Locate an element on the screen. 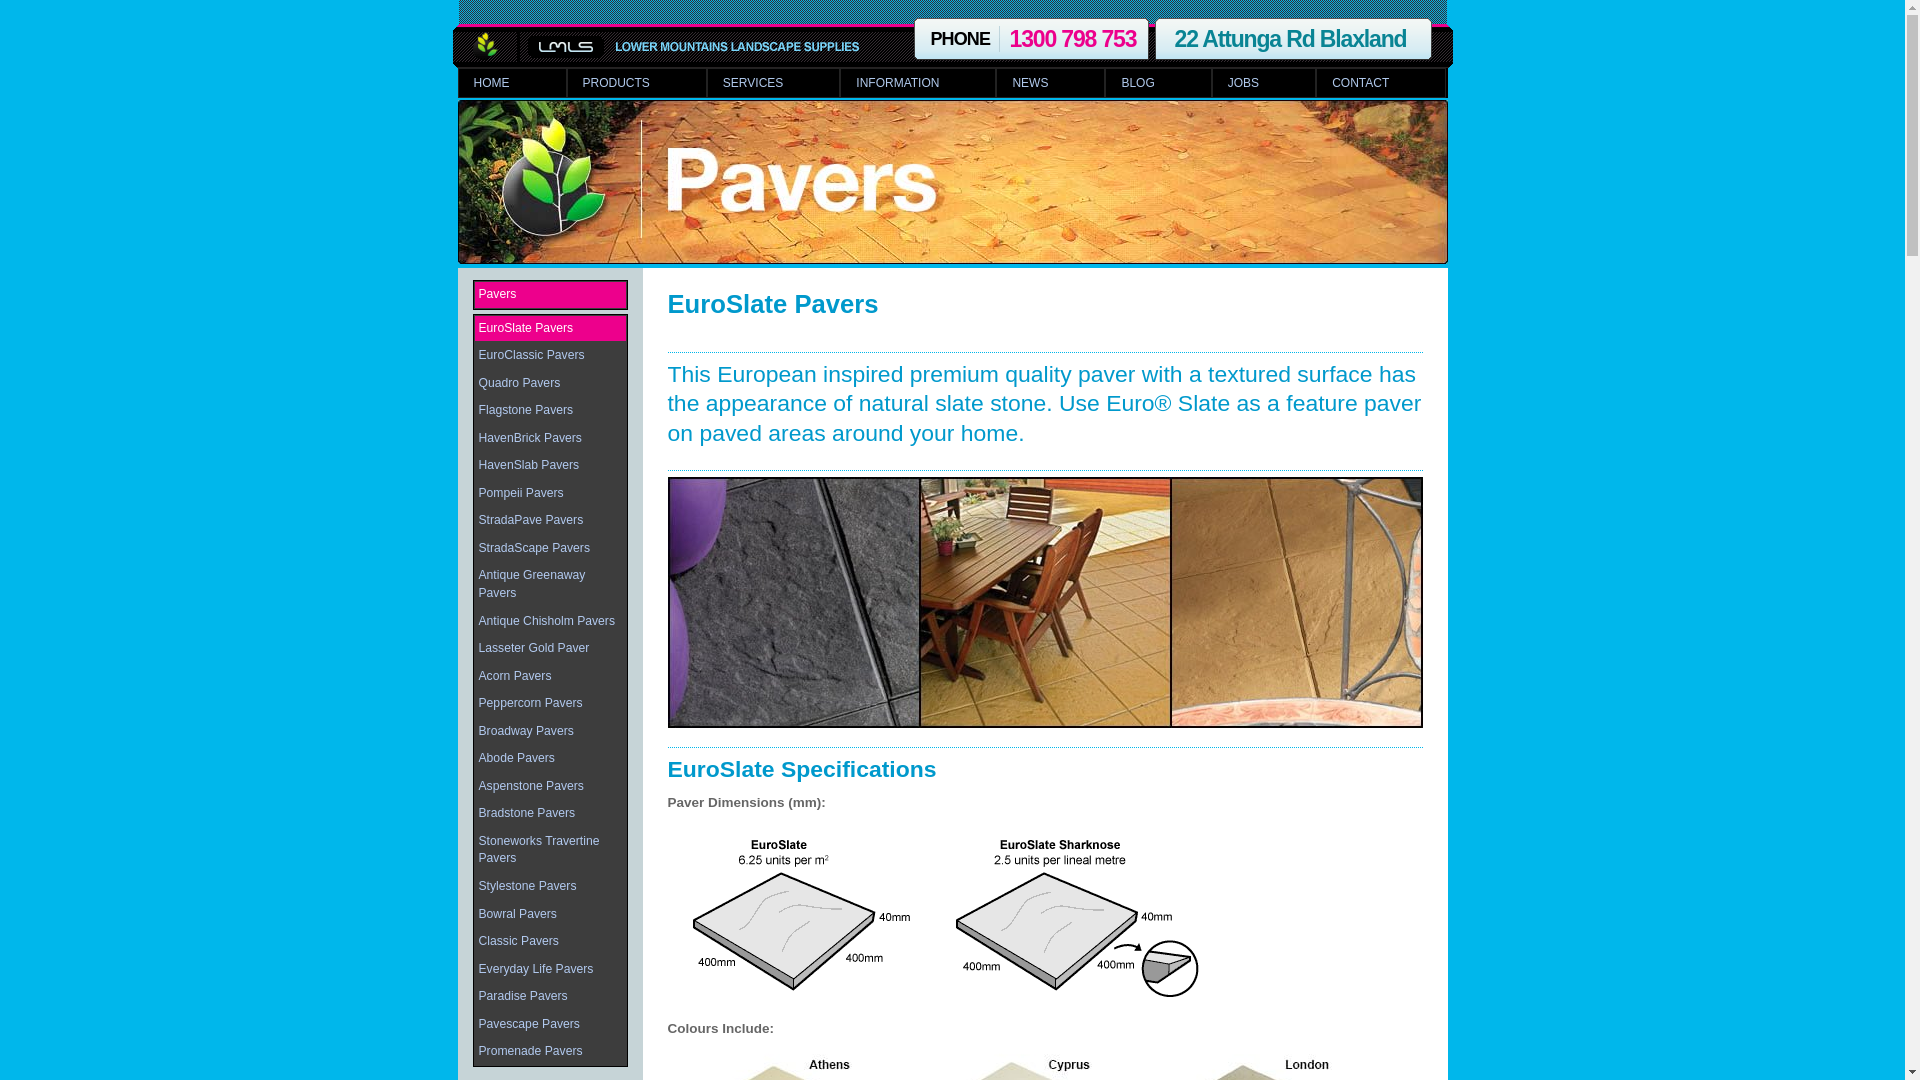 The image size is (1920, 1080). HavenSlab Pavers is located at coordinates (550, 466).